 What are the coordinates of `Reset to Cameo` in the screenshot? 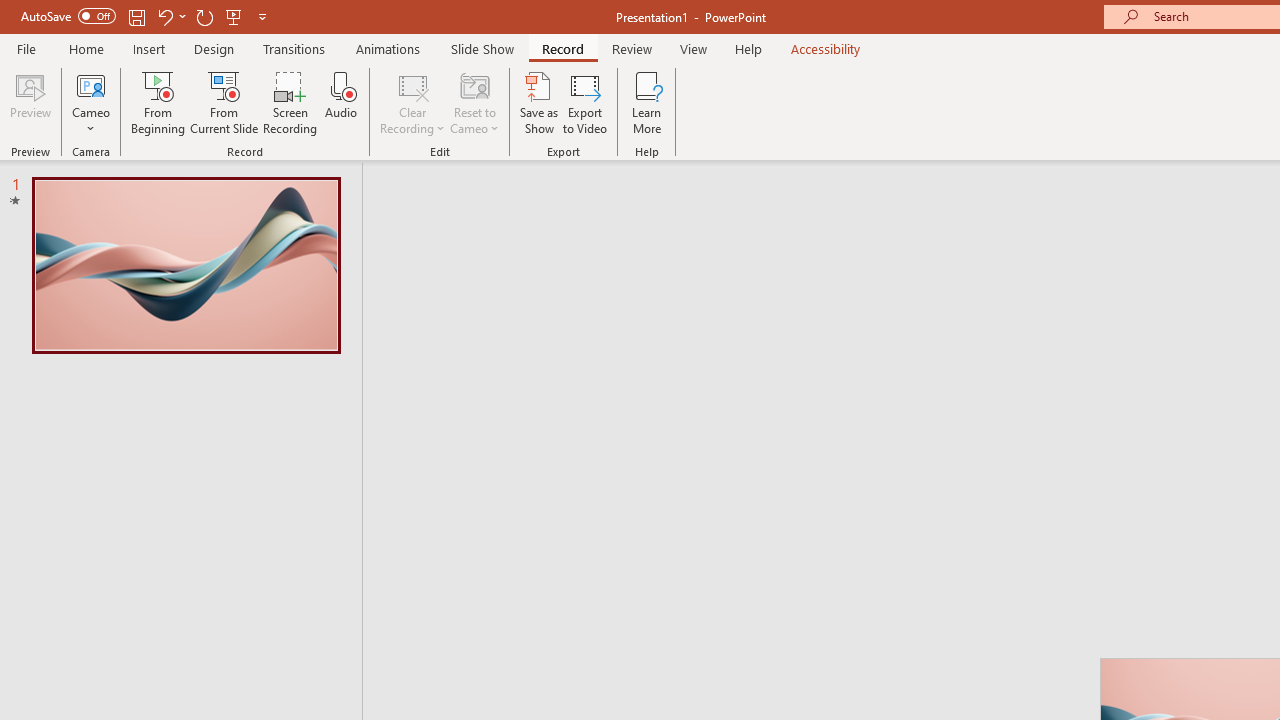 It's located at (474, 102).